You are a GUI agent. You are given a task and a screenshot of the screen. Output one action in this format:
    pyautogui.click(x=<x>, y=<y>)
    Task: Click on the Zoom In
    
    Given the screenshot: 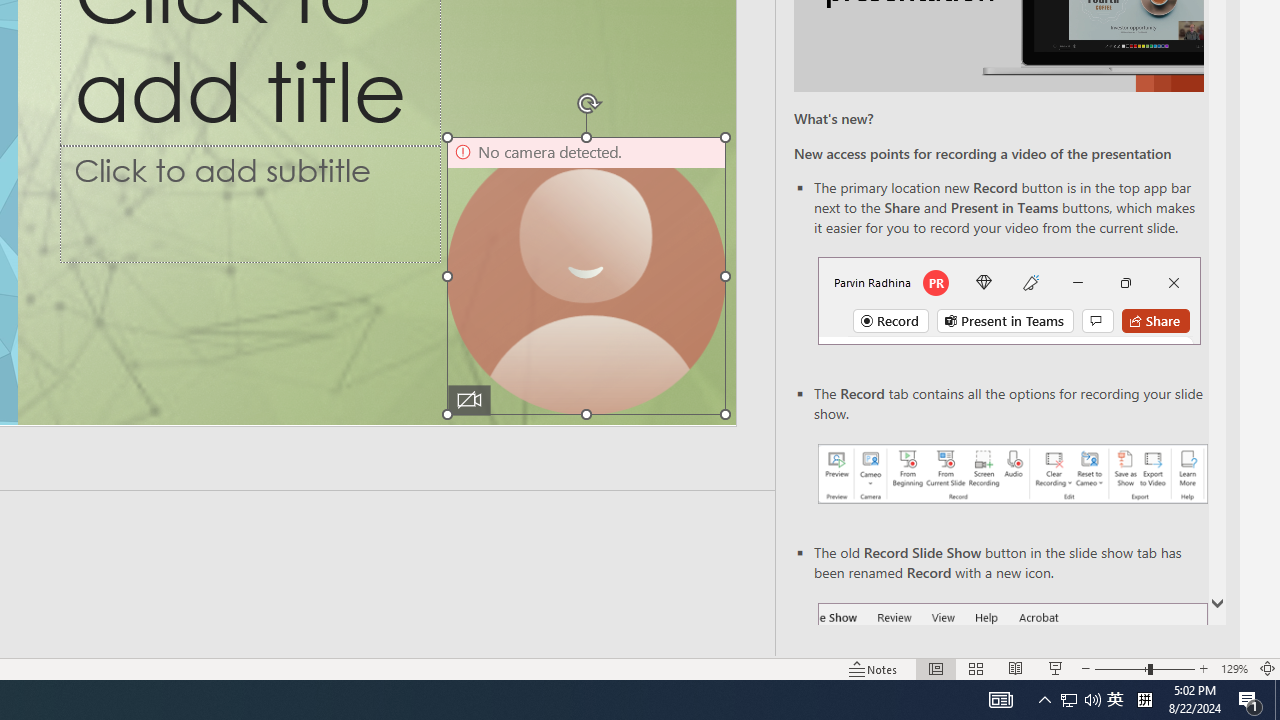 What is the action you would take?
    pyautogui.click(x=1204, y=668)
    